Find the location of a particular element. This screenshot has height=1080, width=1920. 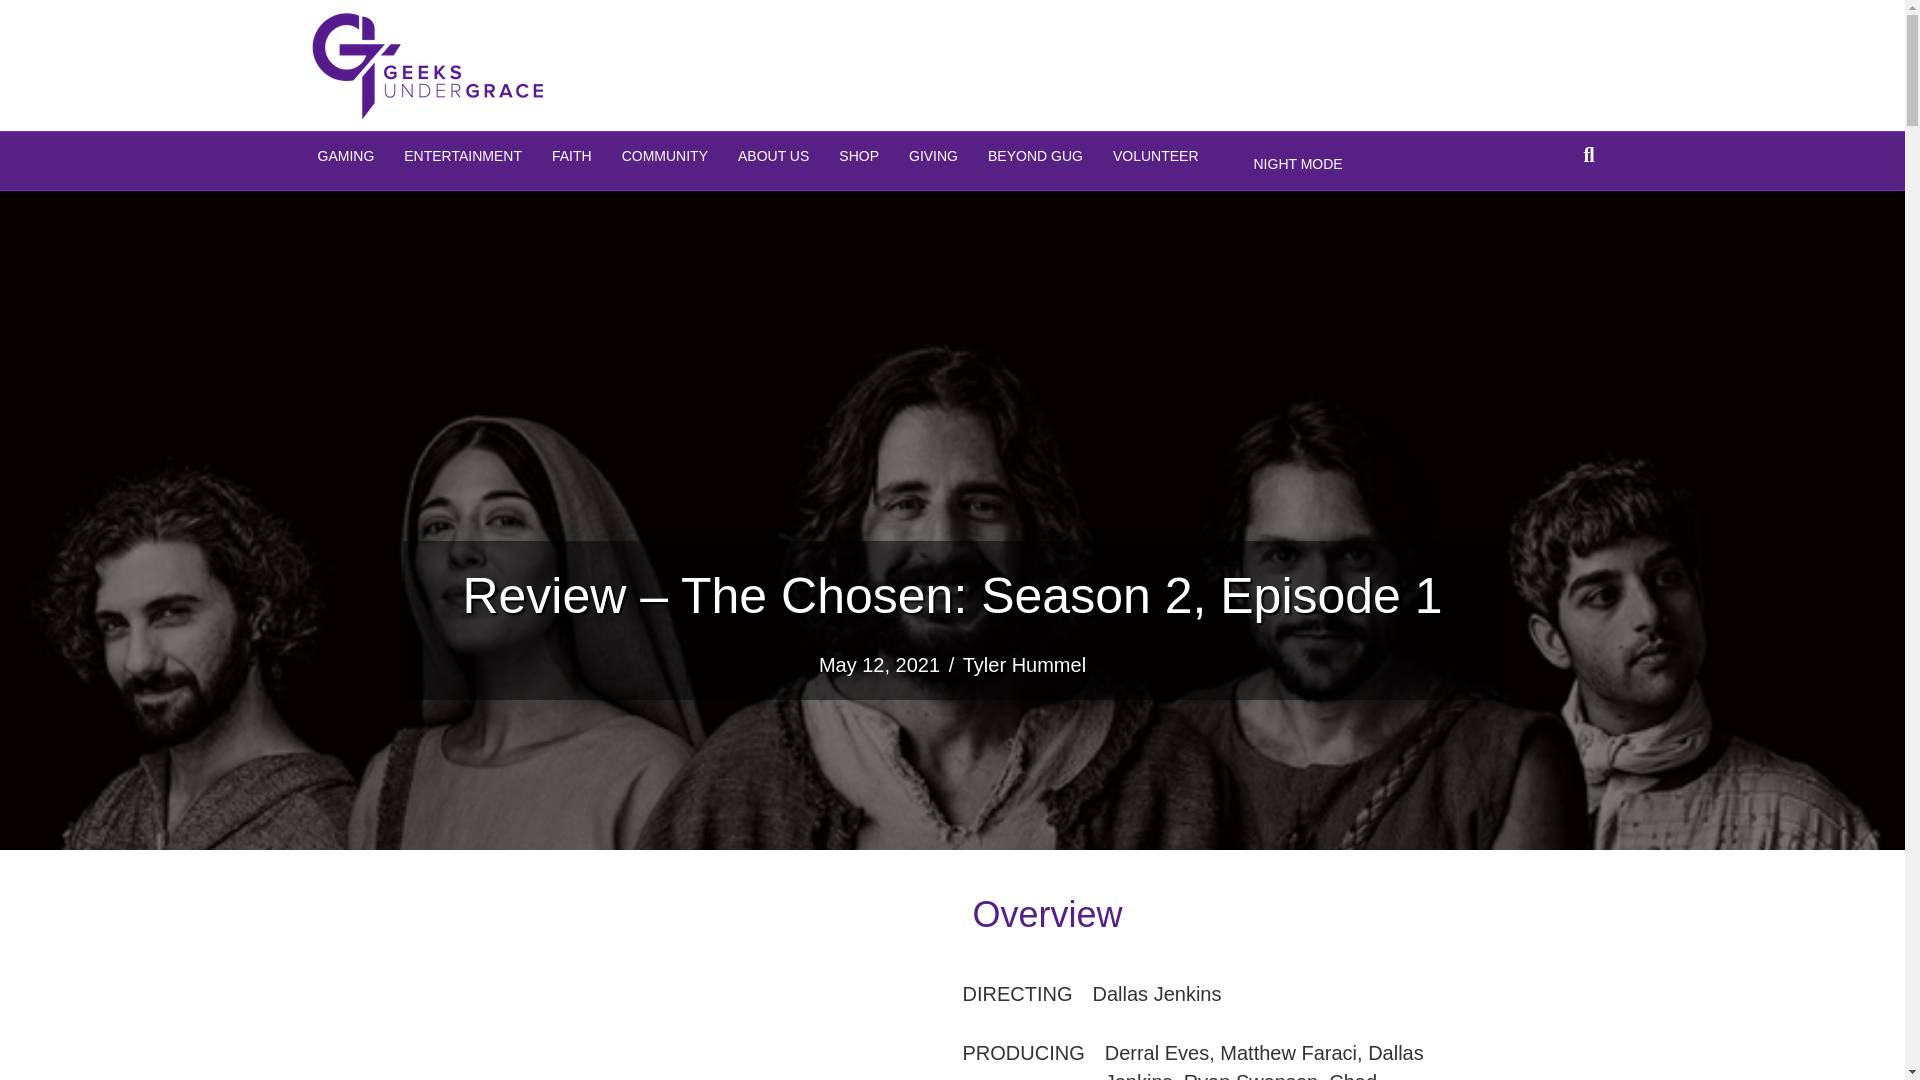

ABOUT US is located at coordinates (773, 156).